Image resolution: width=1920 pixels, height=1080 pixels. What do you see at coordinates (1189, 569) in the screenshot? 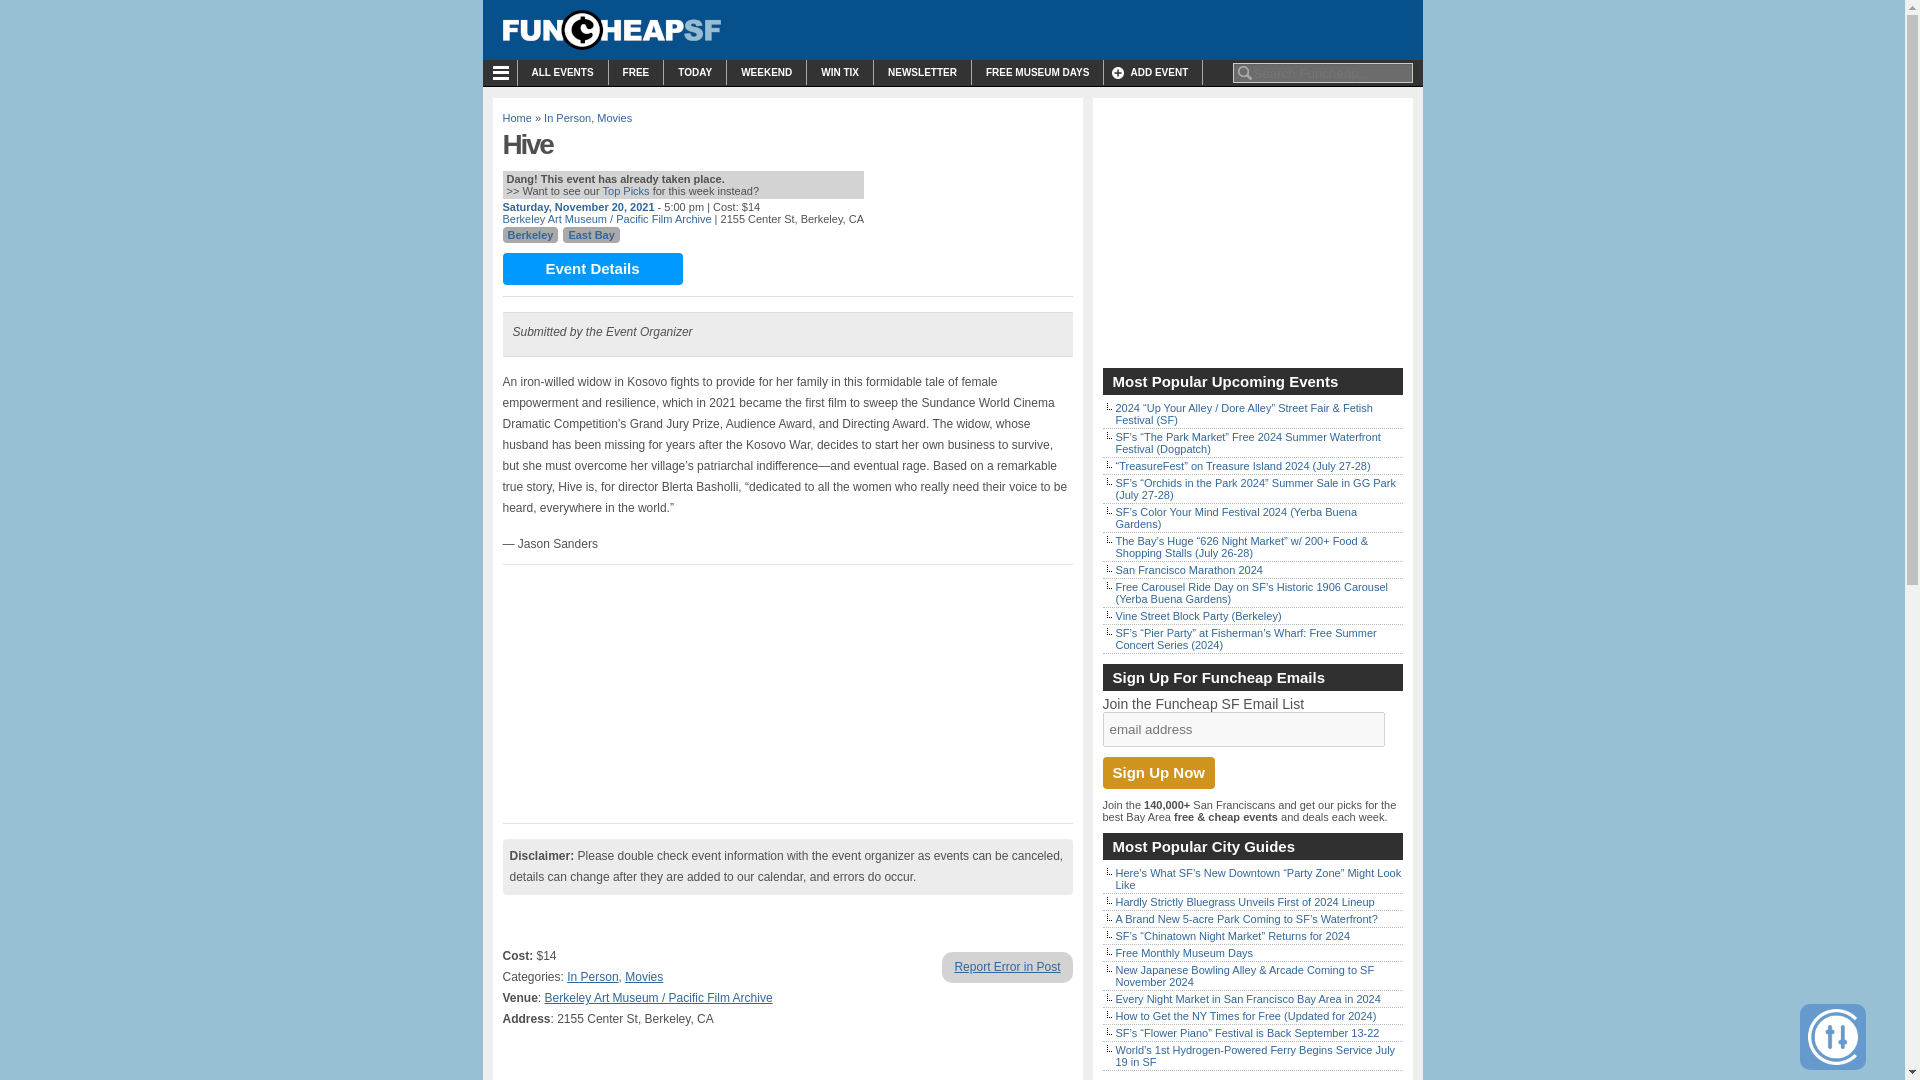
I see `San Francisco Marathon 2024` at bounding box center [1189, 569].